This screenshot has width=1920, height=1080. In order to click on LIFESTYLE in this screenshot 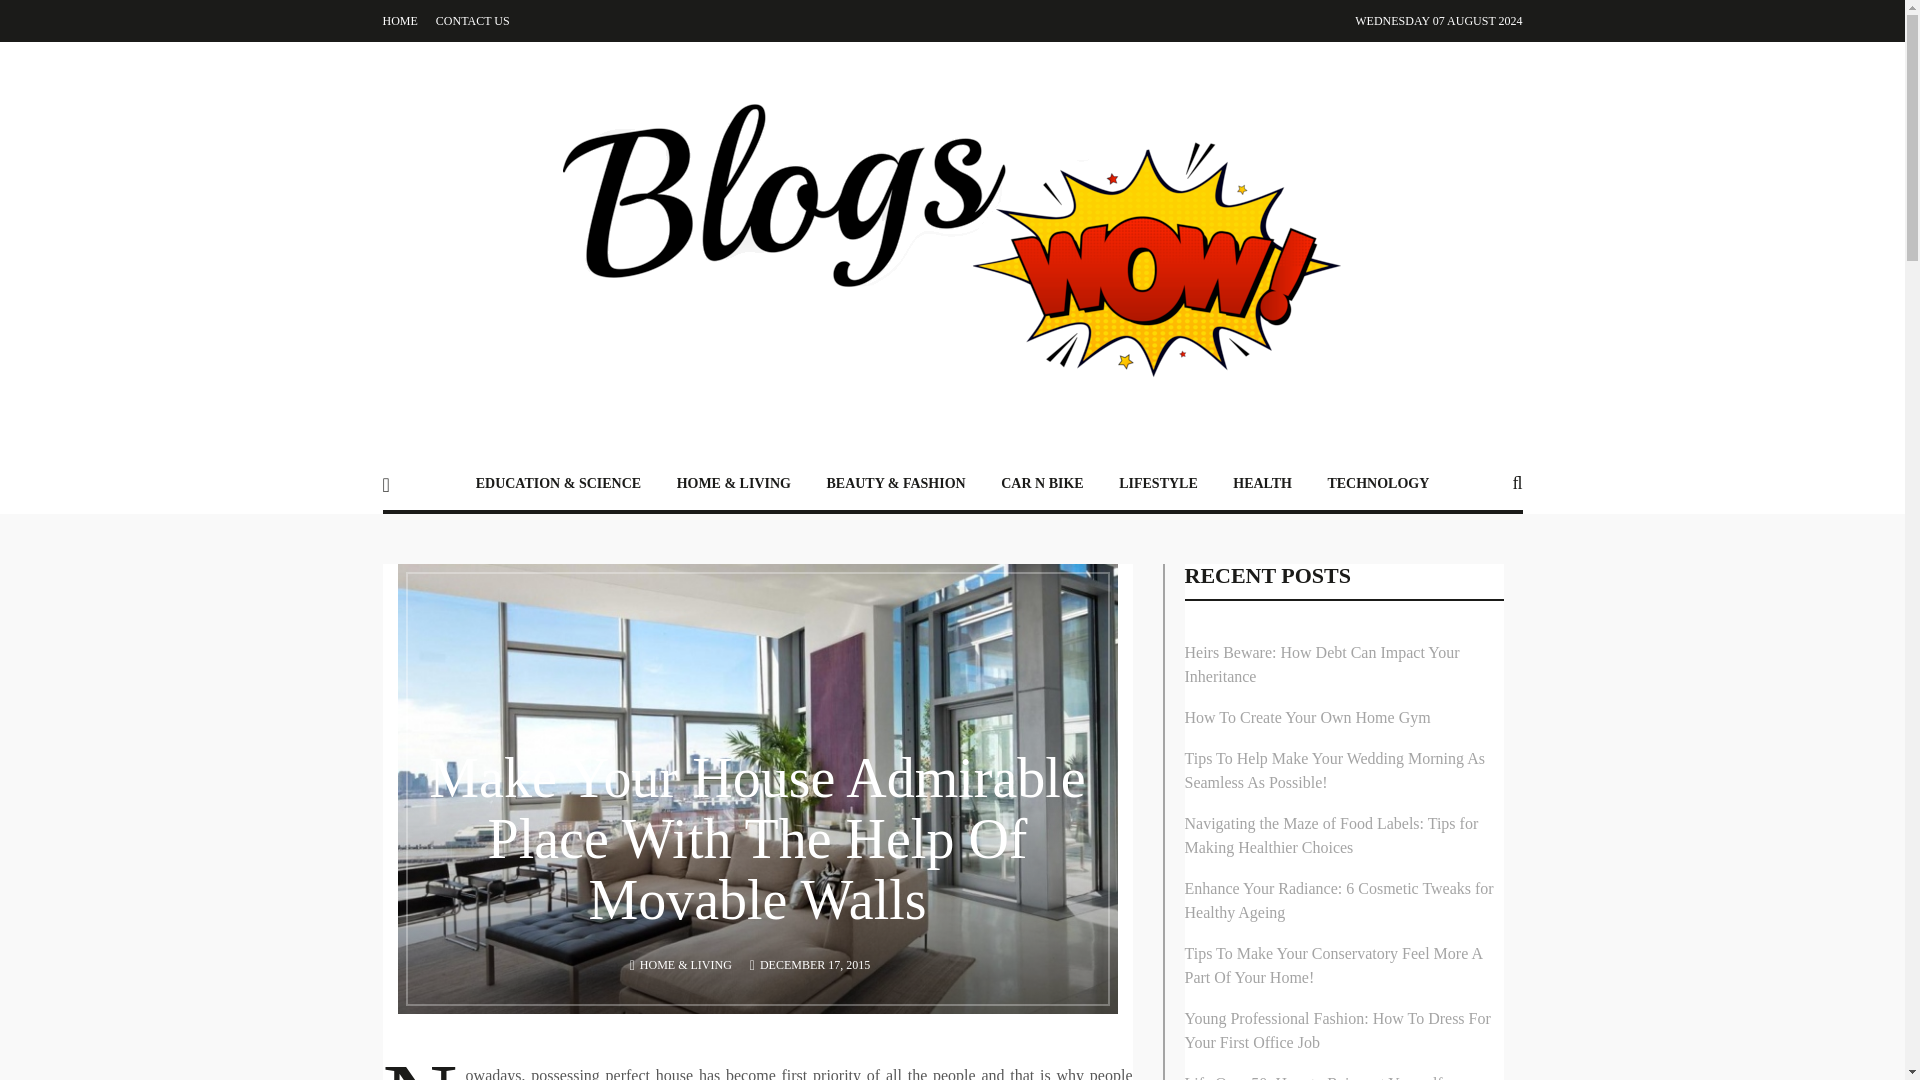, I will do `click(1158, 482)`.